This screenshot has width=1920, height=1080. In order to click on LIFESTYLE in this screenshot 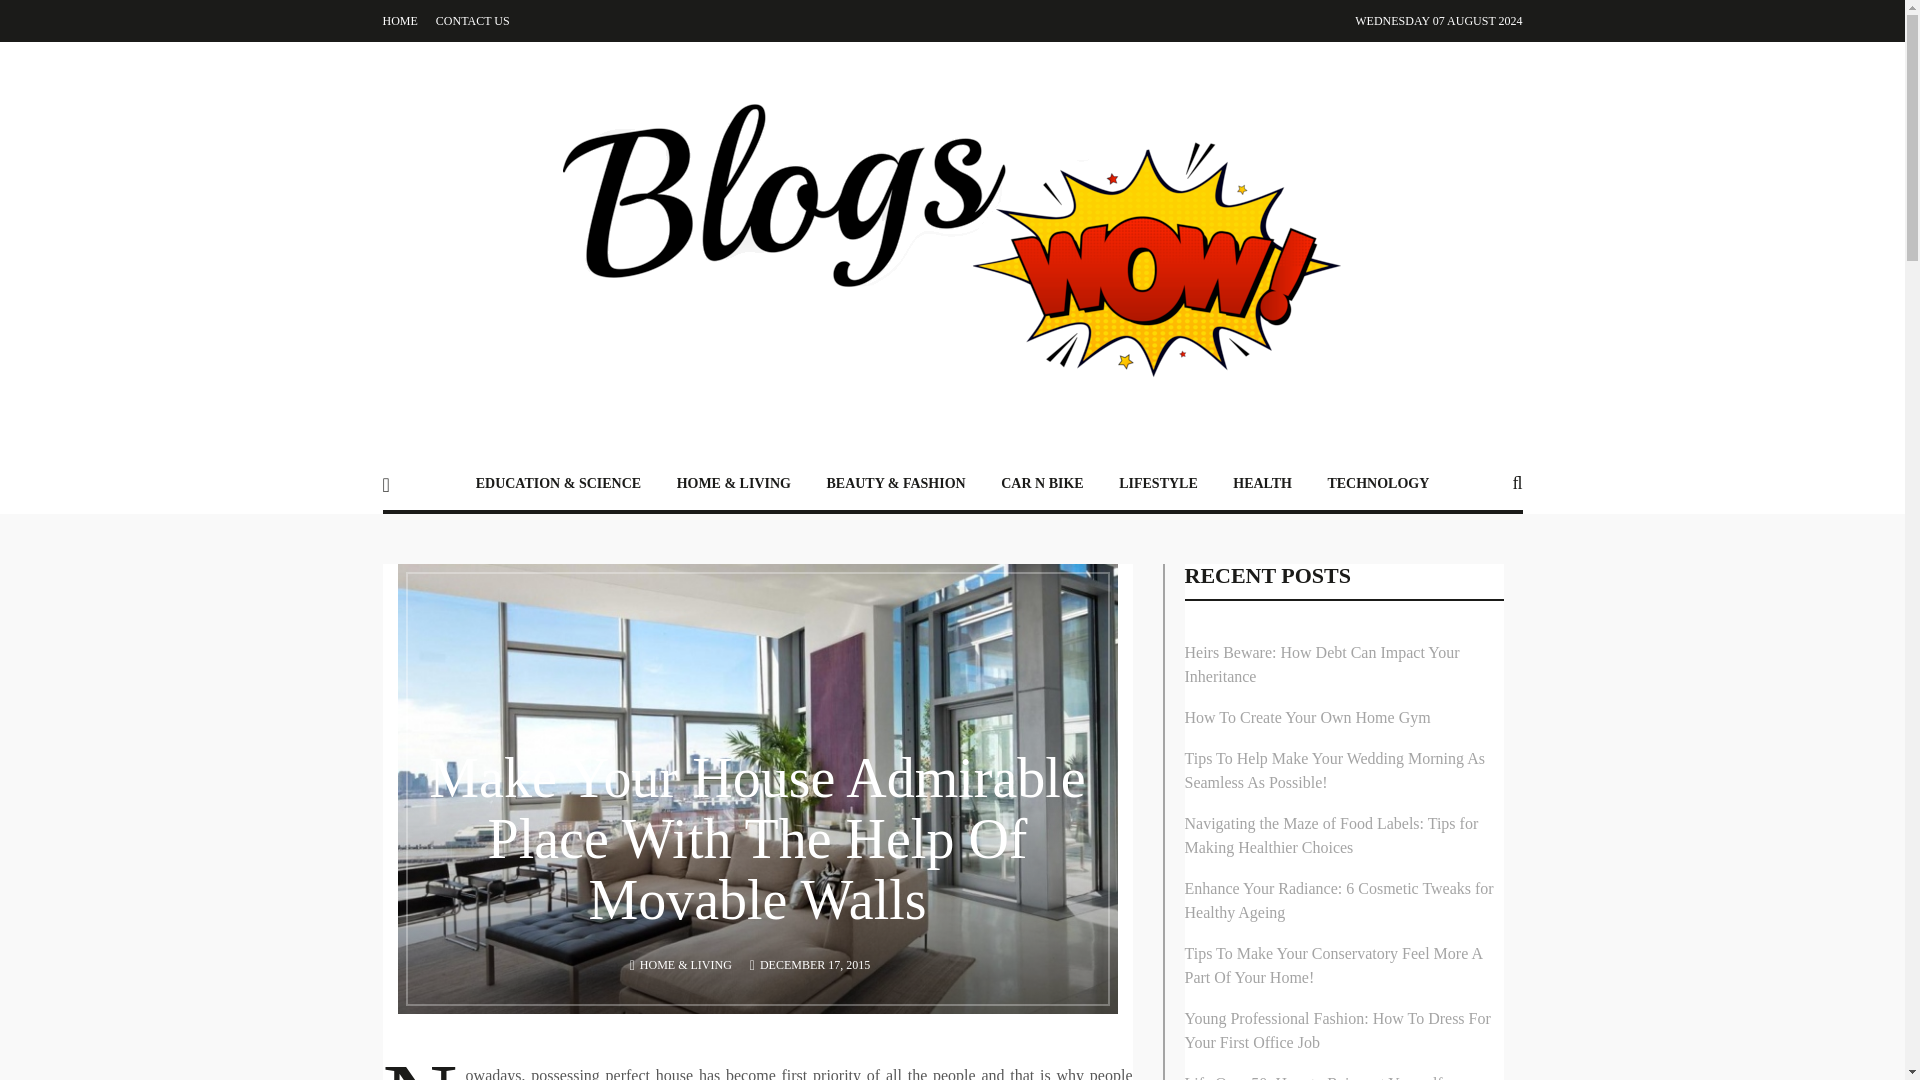, I will do `click(1158, 482)`.